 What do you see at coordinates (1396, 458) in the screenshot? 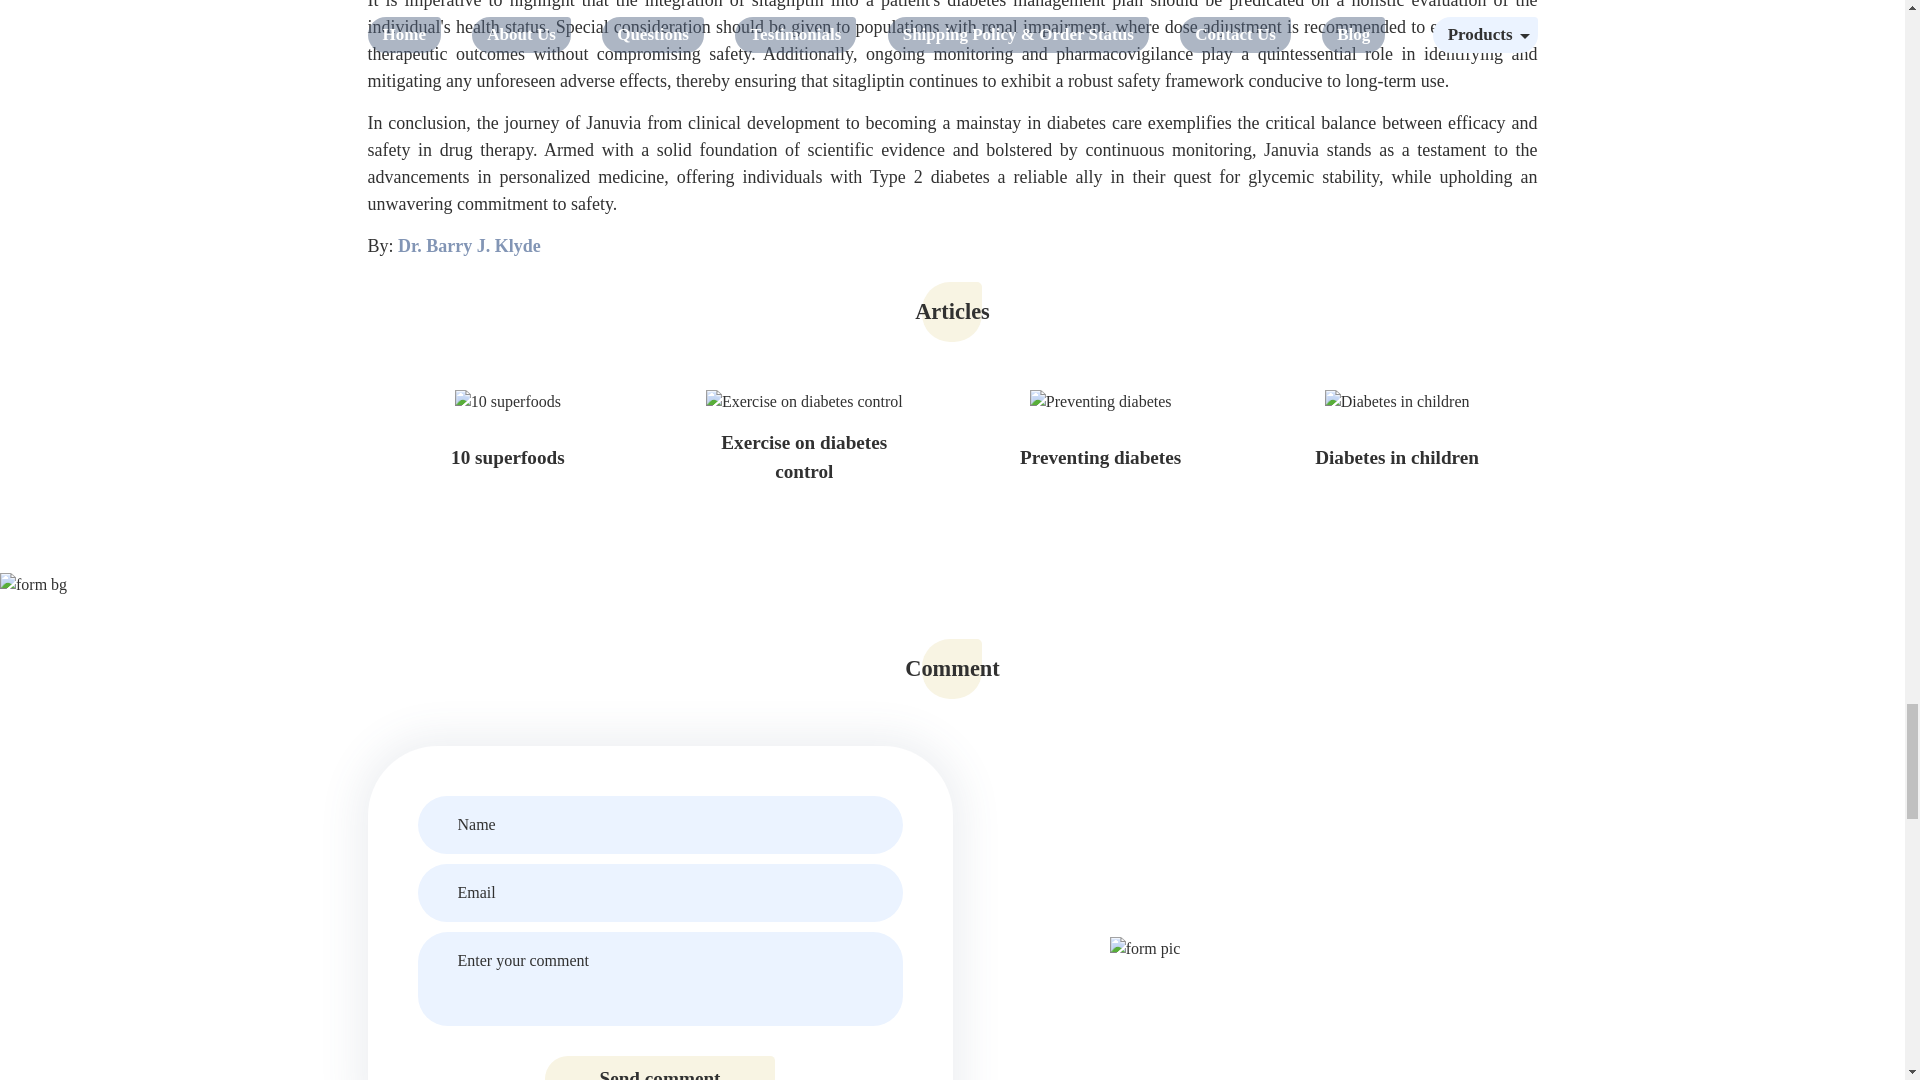
I see `Diabetes in children` at bounding box center [1396, 458].